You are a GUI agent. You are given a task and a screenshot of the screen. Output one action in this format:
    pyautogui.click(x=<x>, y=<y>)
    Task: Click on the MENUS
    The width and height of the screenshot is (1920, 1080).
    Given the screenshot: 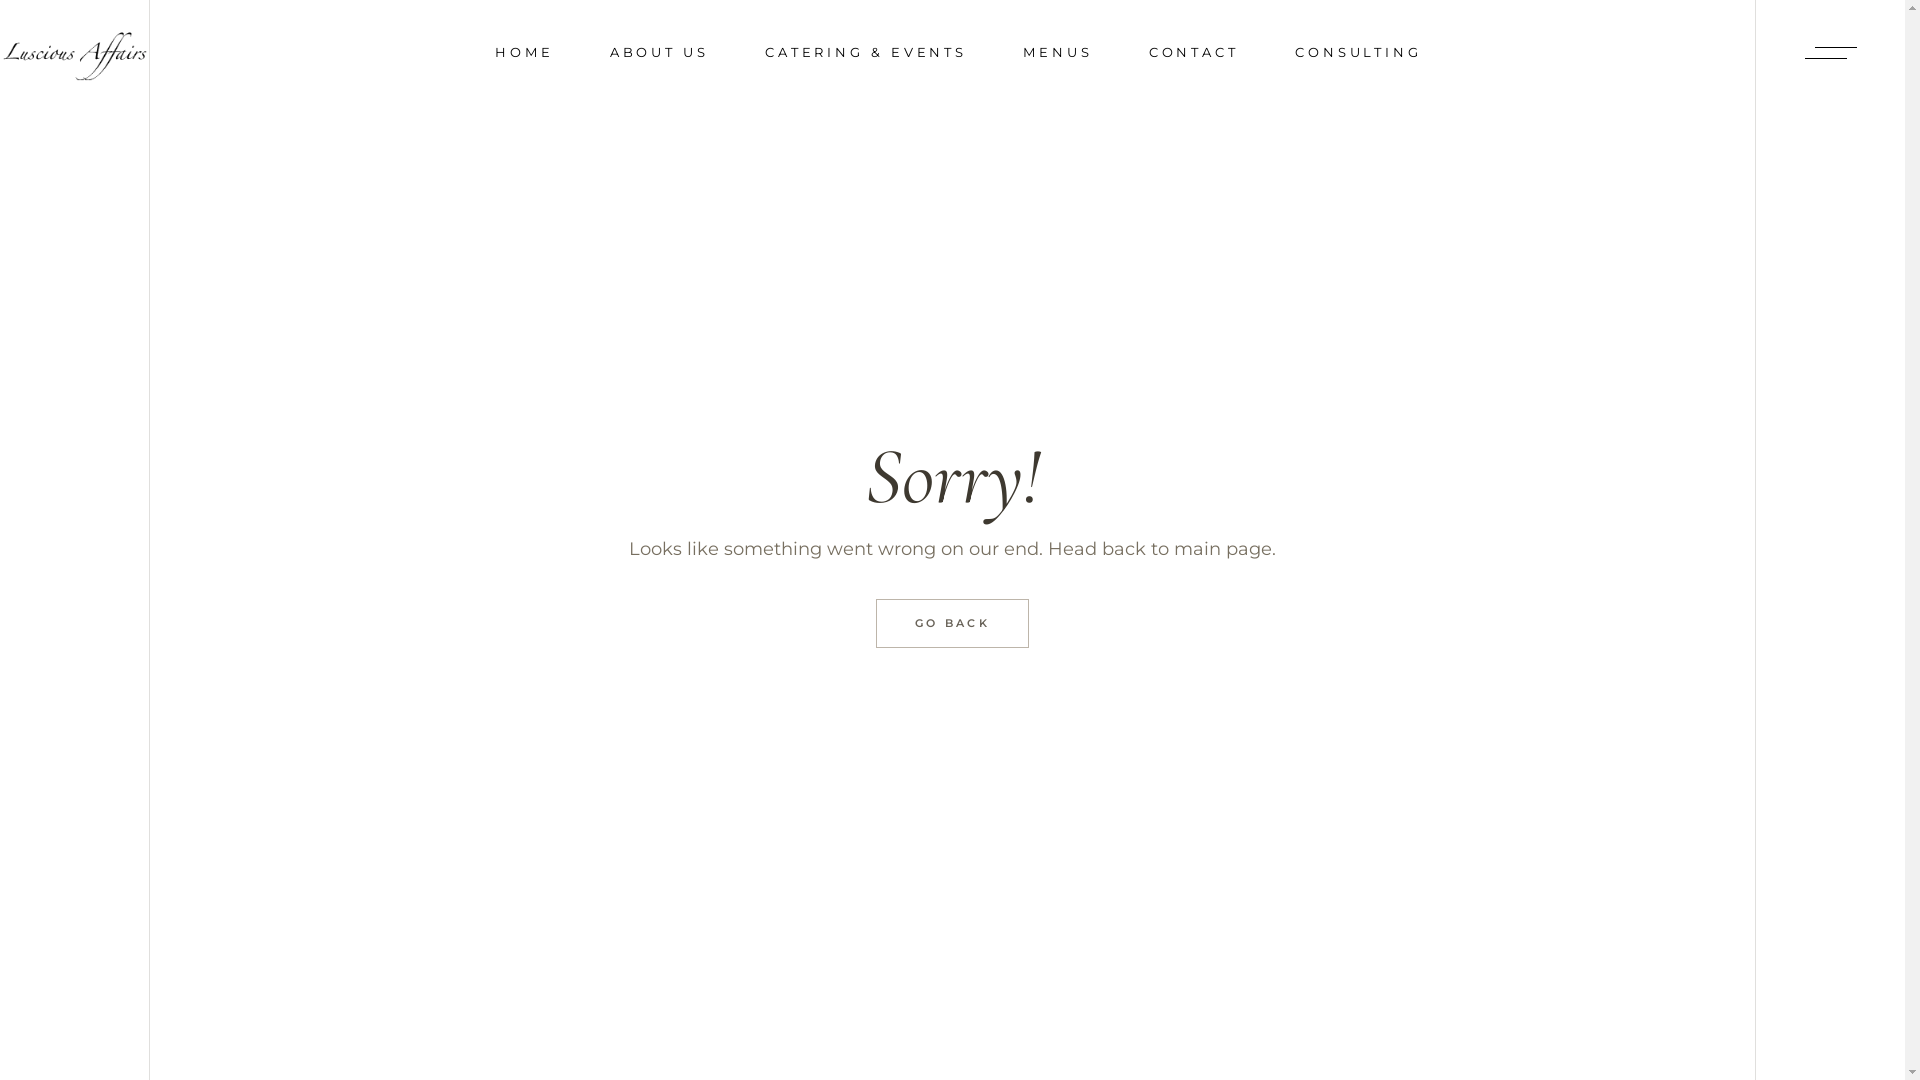 What is the action you would take?
    pyautogui.click(x=1058, y=52)
    